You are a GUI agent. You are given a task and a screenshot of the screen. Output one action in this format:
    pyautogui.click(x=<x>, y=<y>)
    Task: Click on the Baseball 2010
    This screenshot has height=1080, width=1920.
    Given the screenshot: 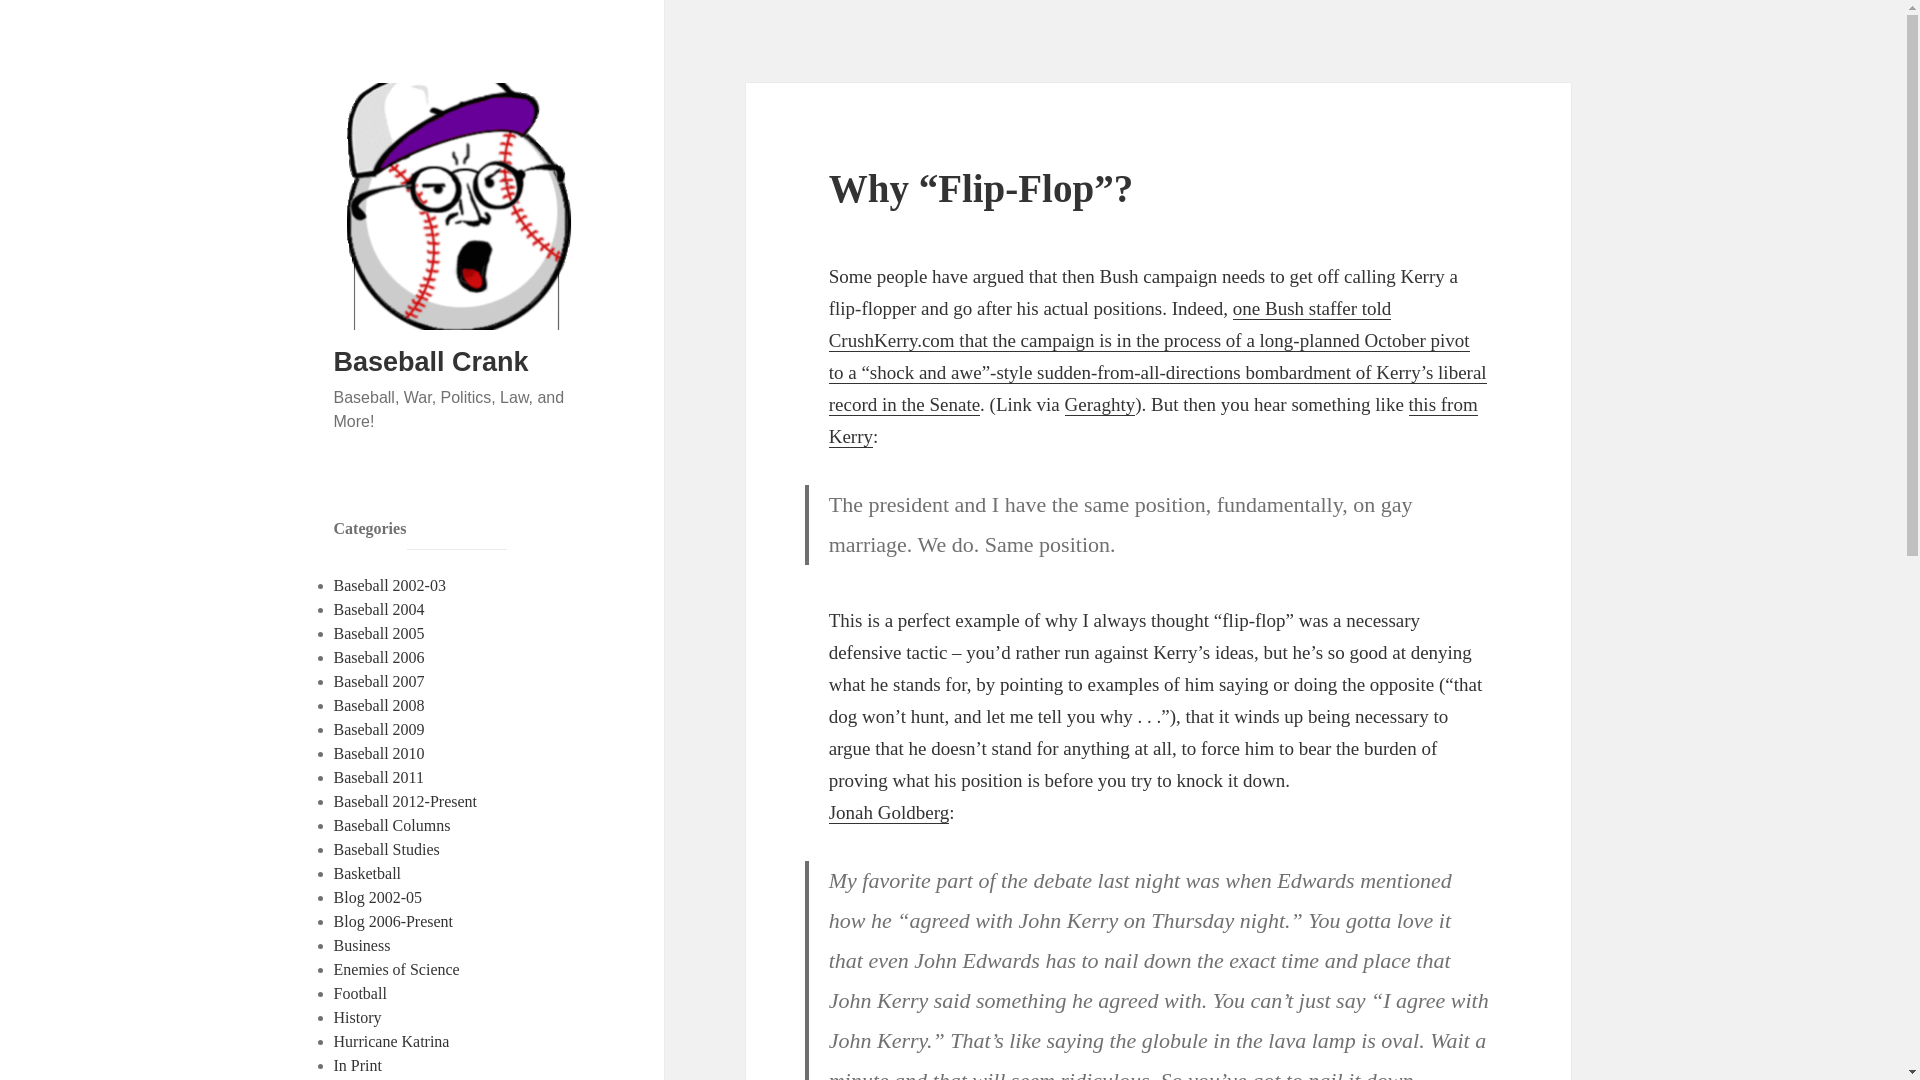 What is the action you would take?
    pyautogui.click(x=379, y=754)
    